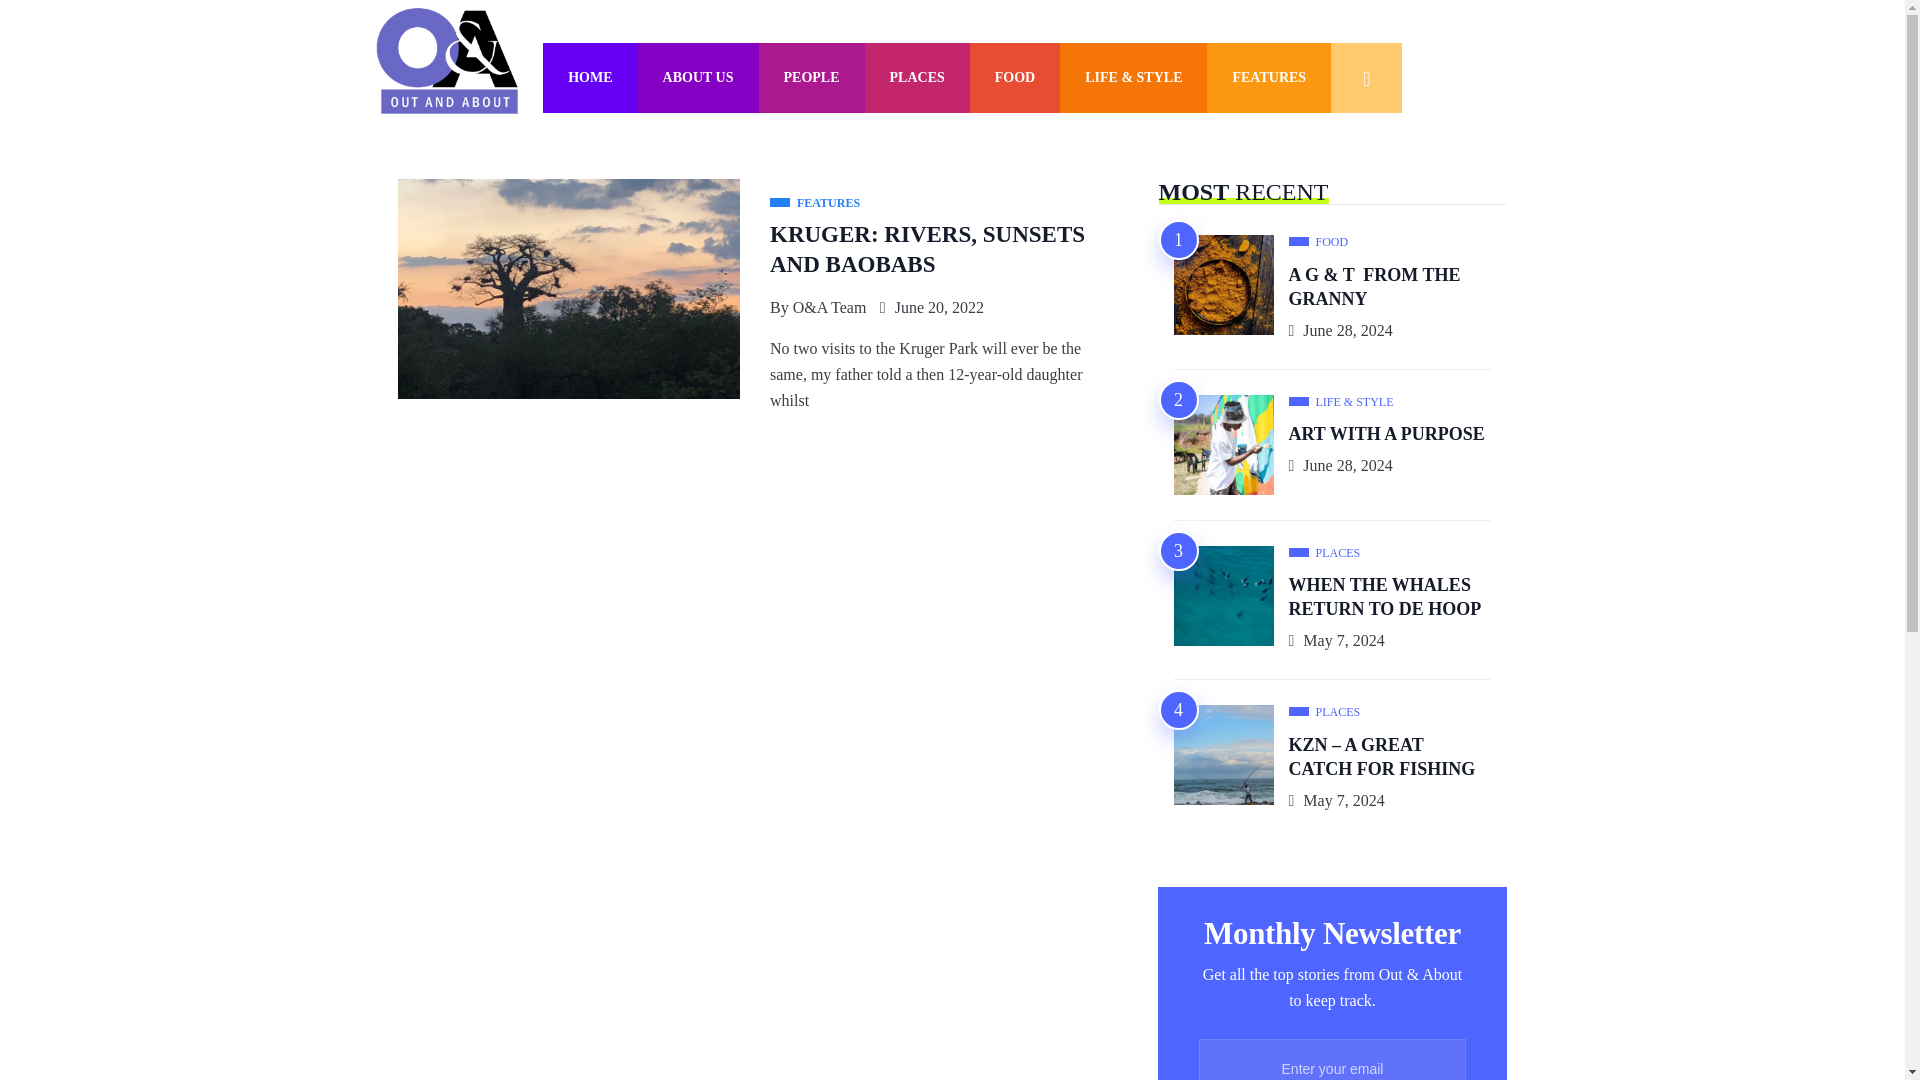 The width and height of the screenshot is (1920, 1080). I want to click on ABOUT US, so click(698, 78).